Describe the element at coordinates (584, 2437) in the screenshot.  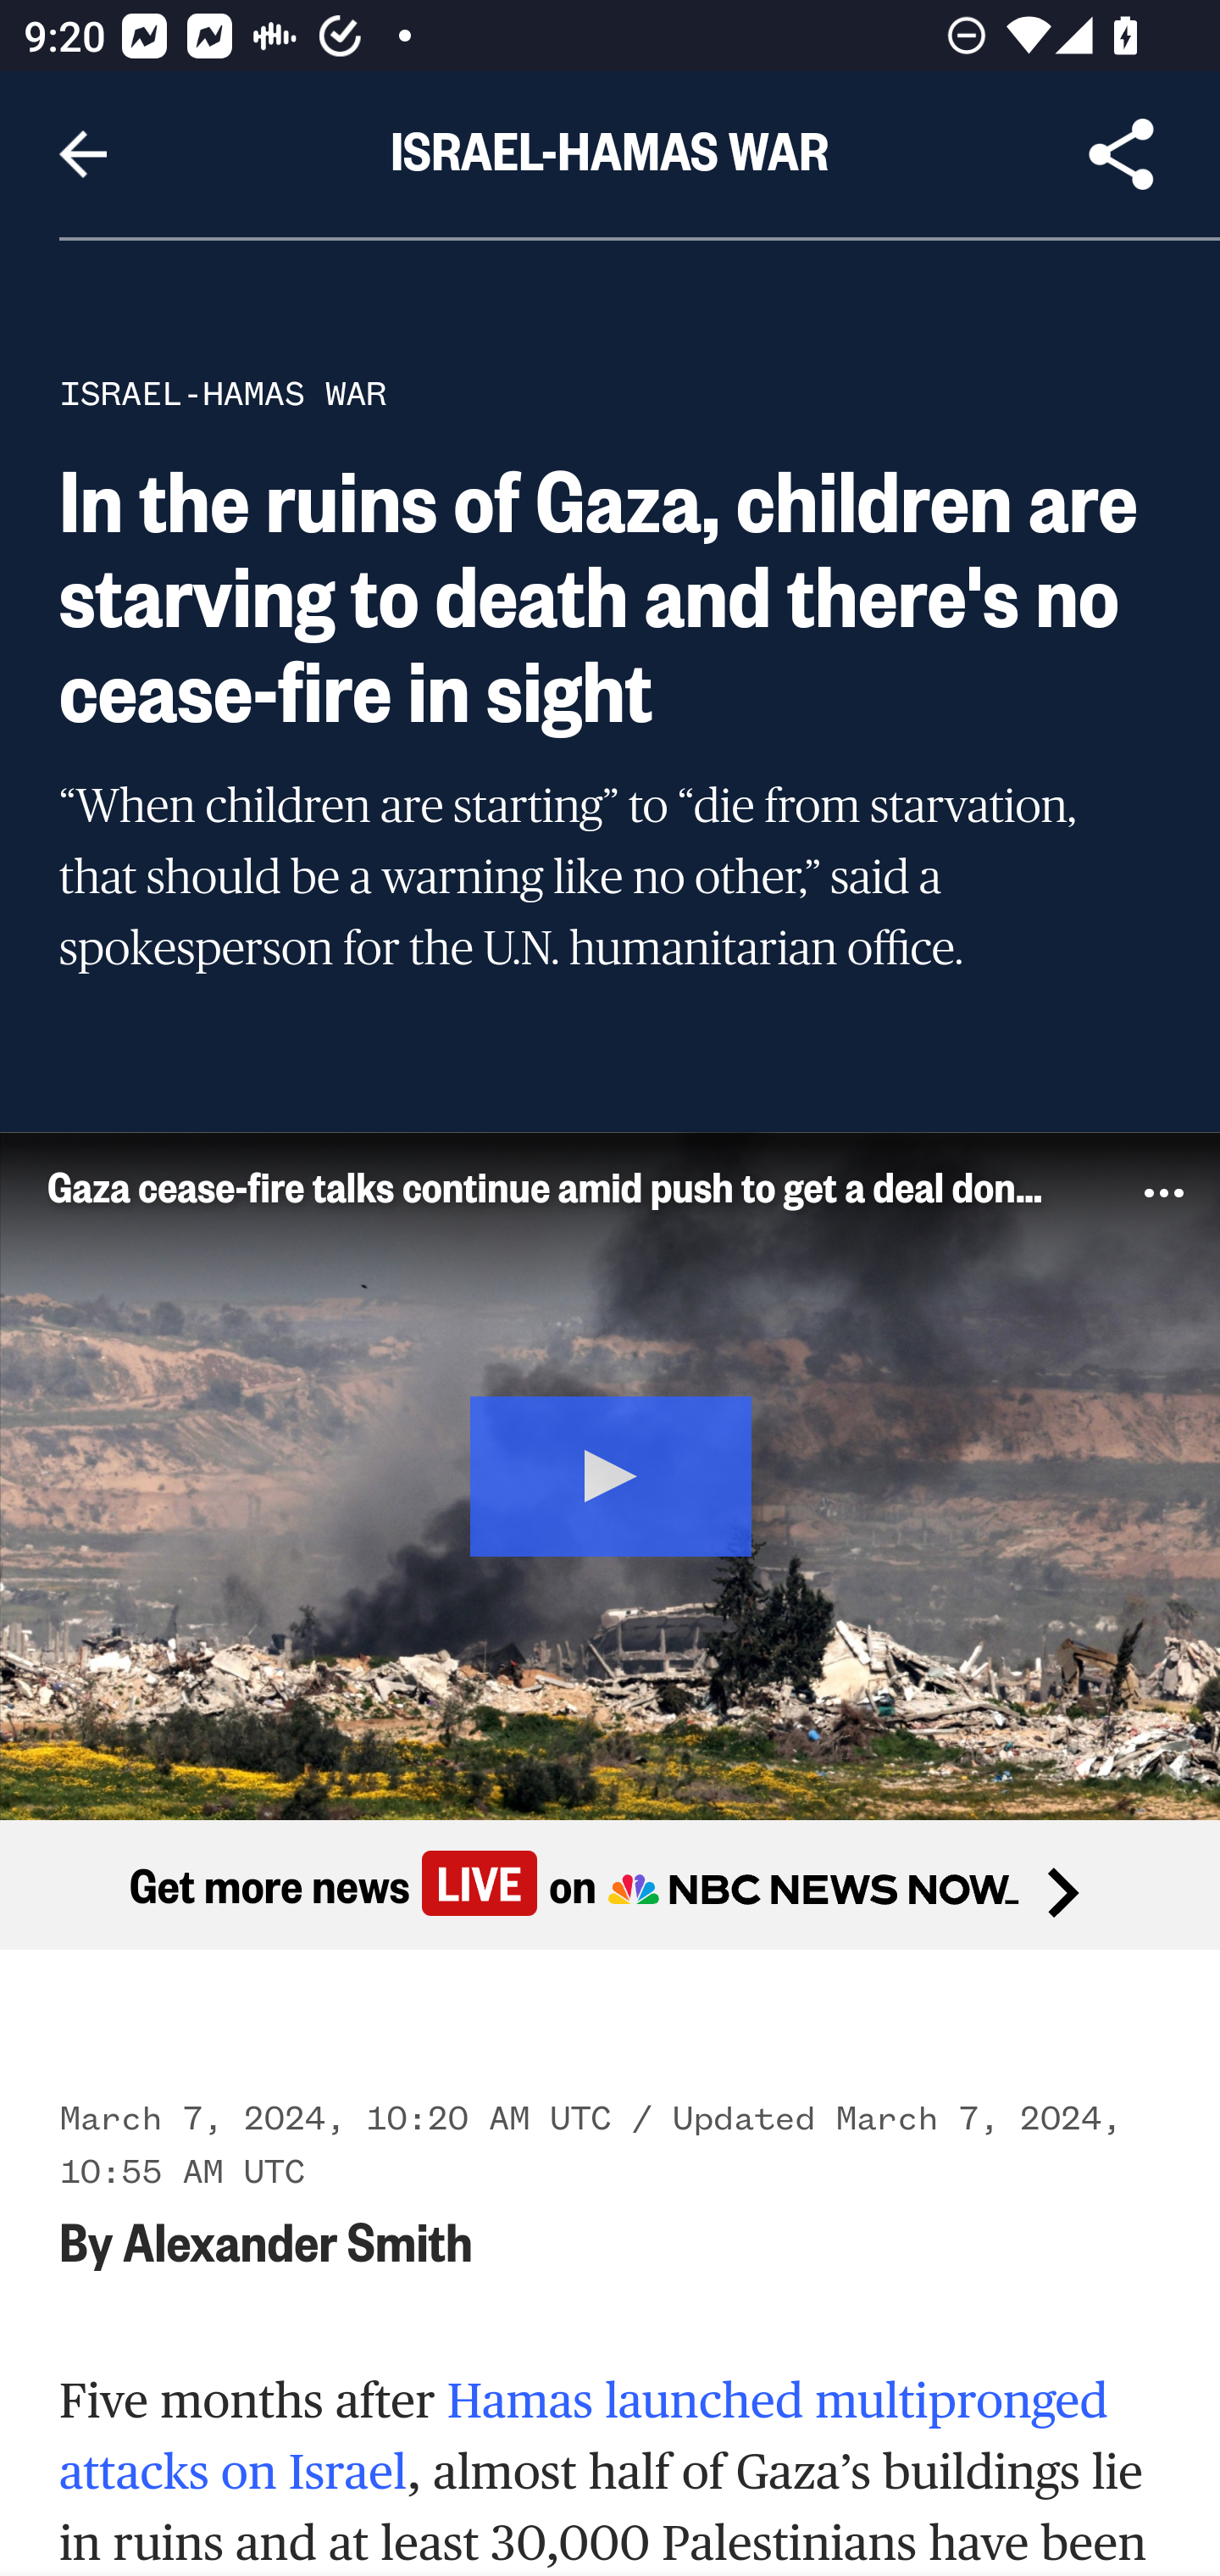
I see `Hamas launched multipronged attacks on Israel` at that location.